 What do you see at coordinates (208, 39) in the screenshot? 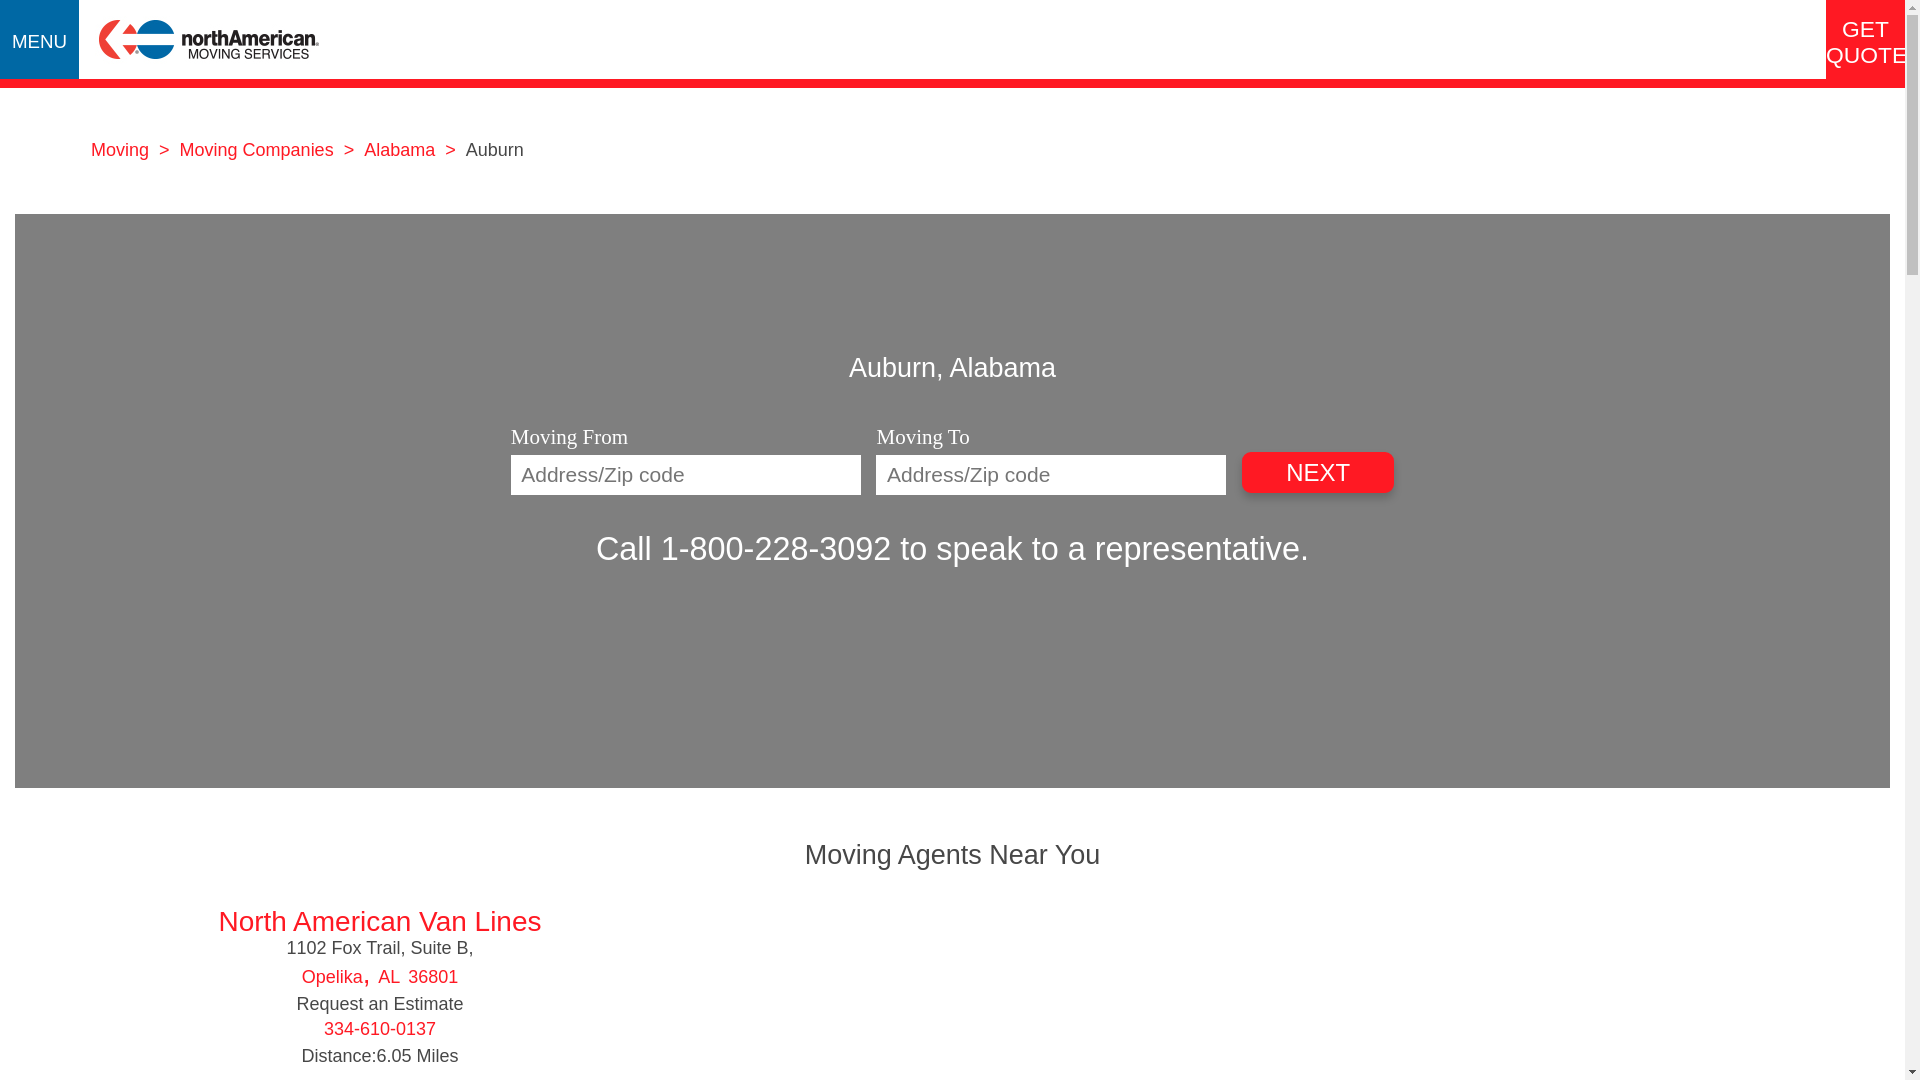
I see `North American Moving Company` at bounding box center [208, 39].